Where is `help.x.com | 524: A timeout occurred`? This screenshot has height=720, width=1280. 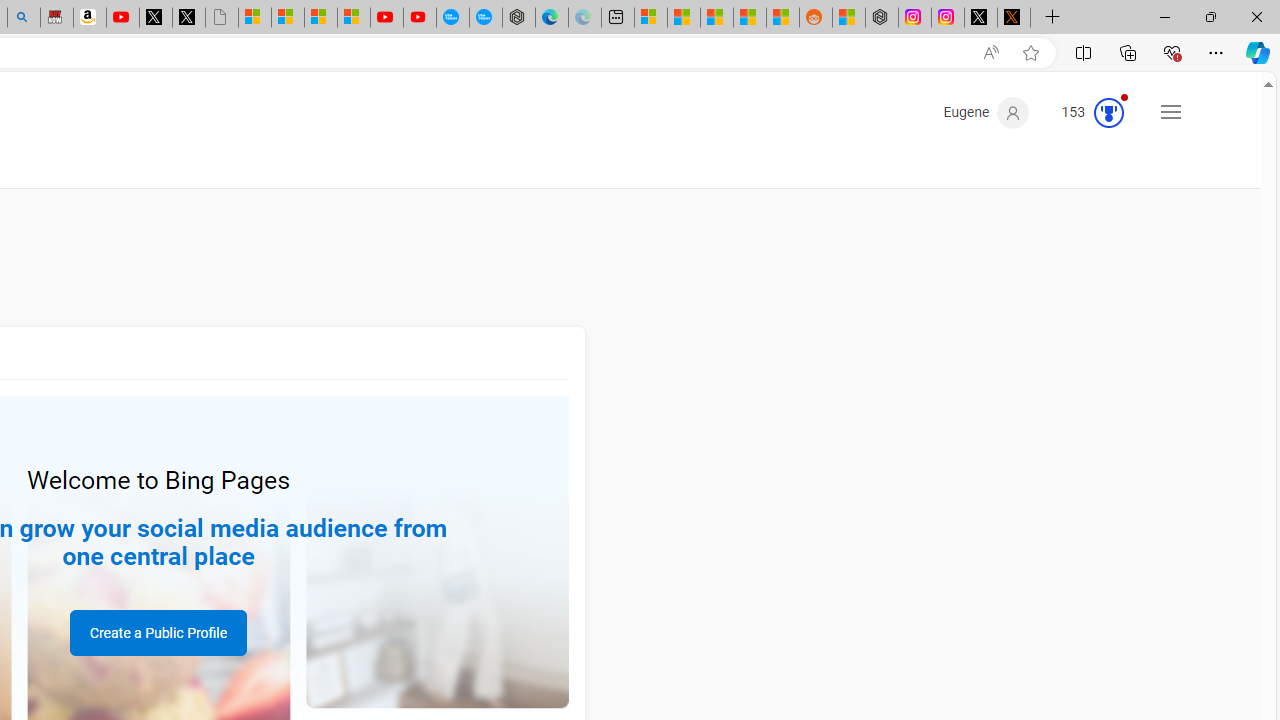
help.x.com | 524: A timeout occurred is located at coordinates (1014, 18).